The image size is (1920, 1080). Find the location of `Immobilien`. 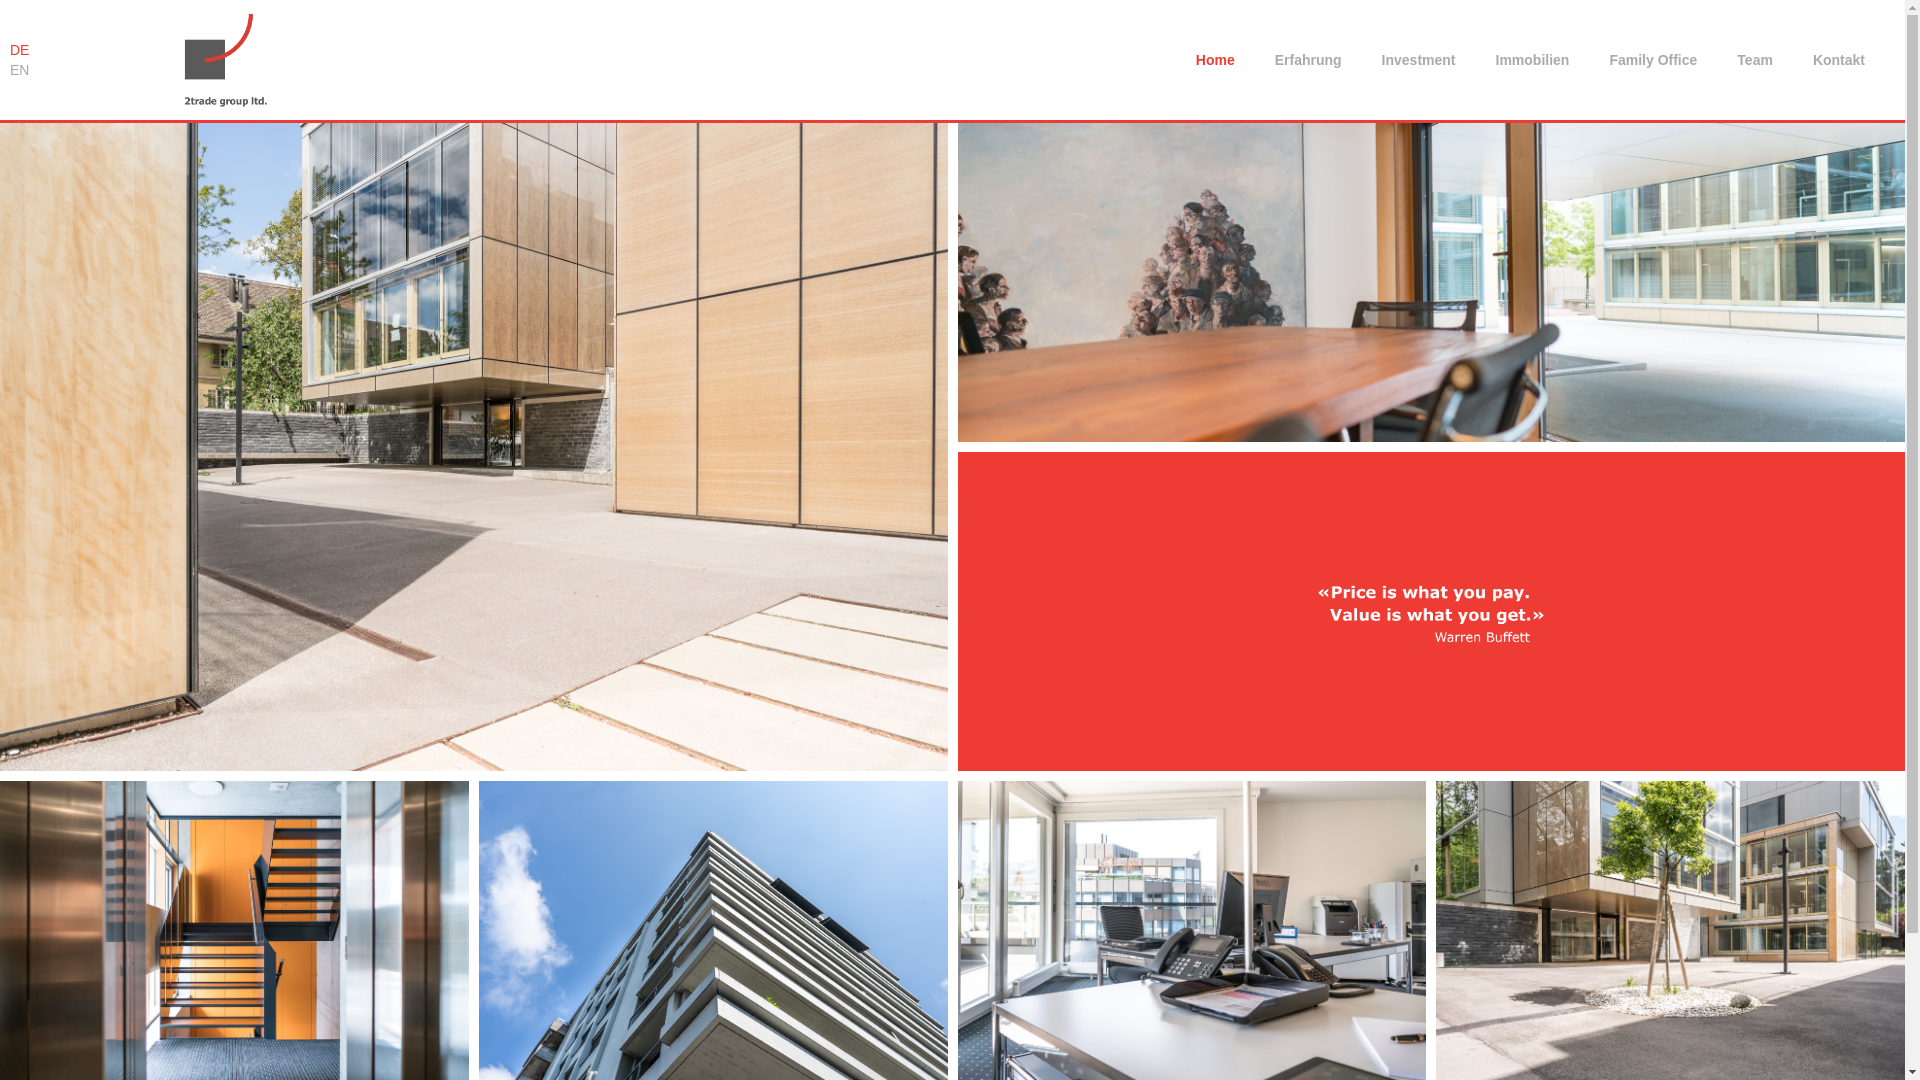

Immobilien is located at coordinates (1533, 60).